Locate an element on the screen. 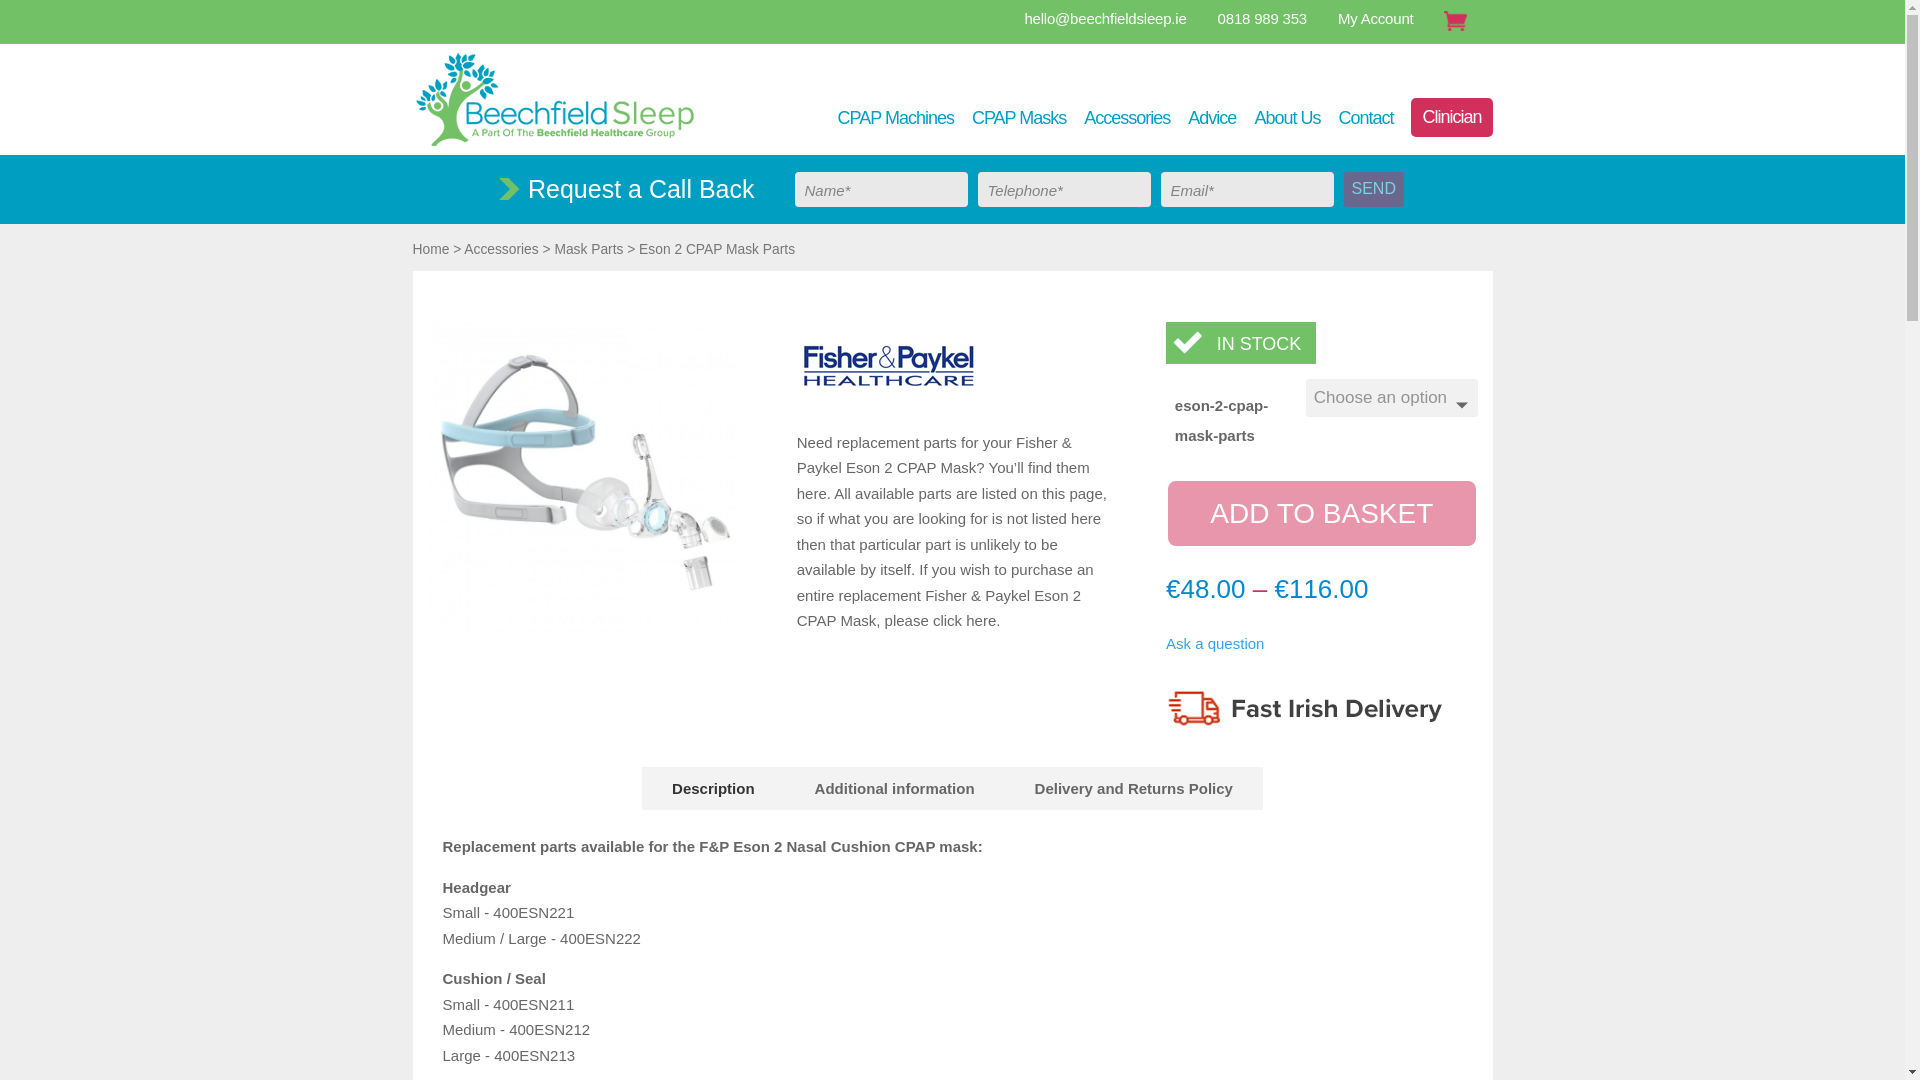  Clinician is located at coordinates (1451, 118).